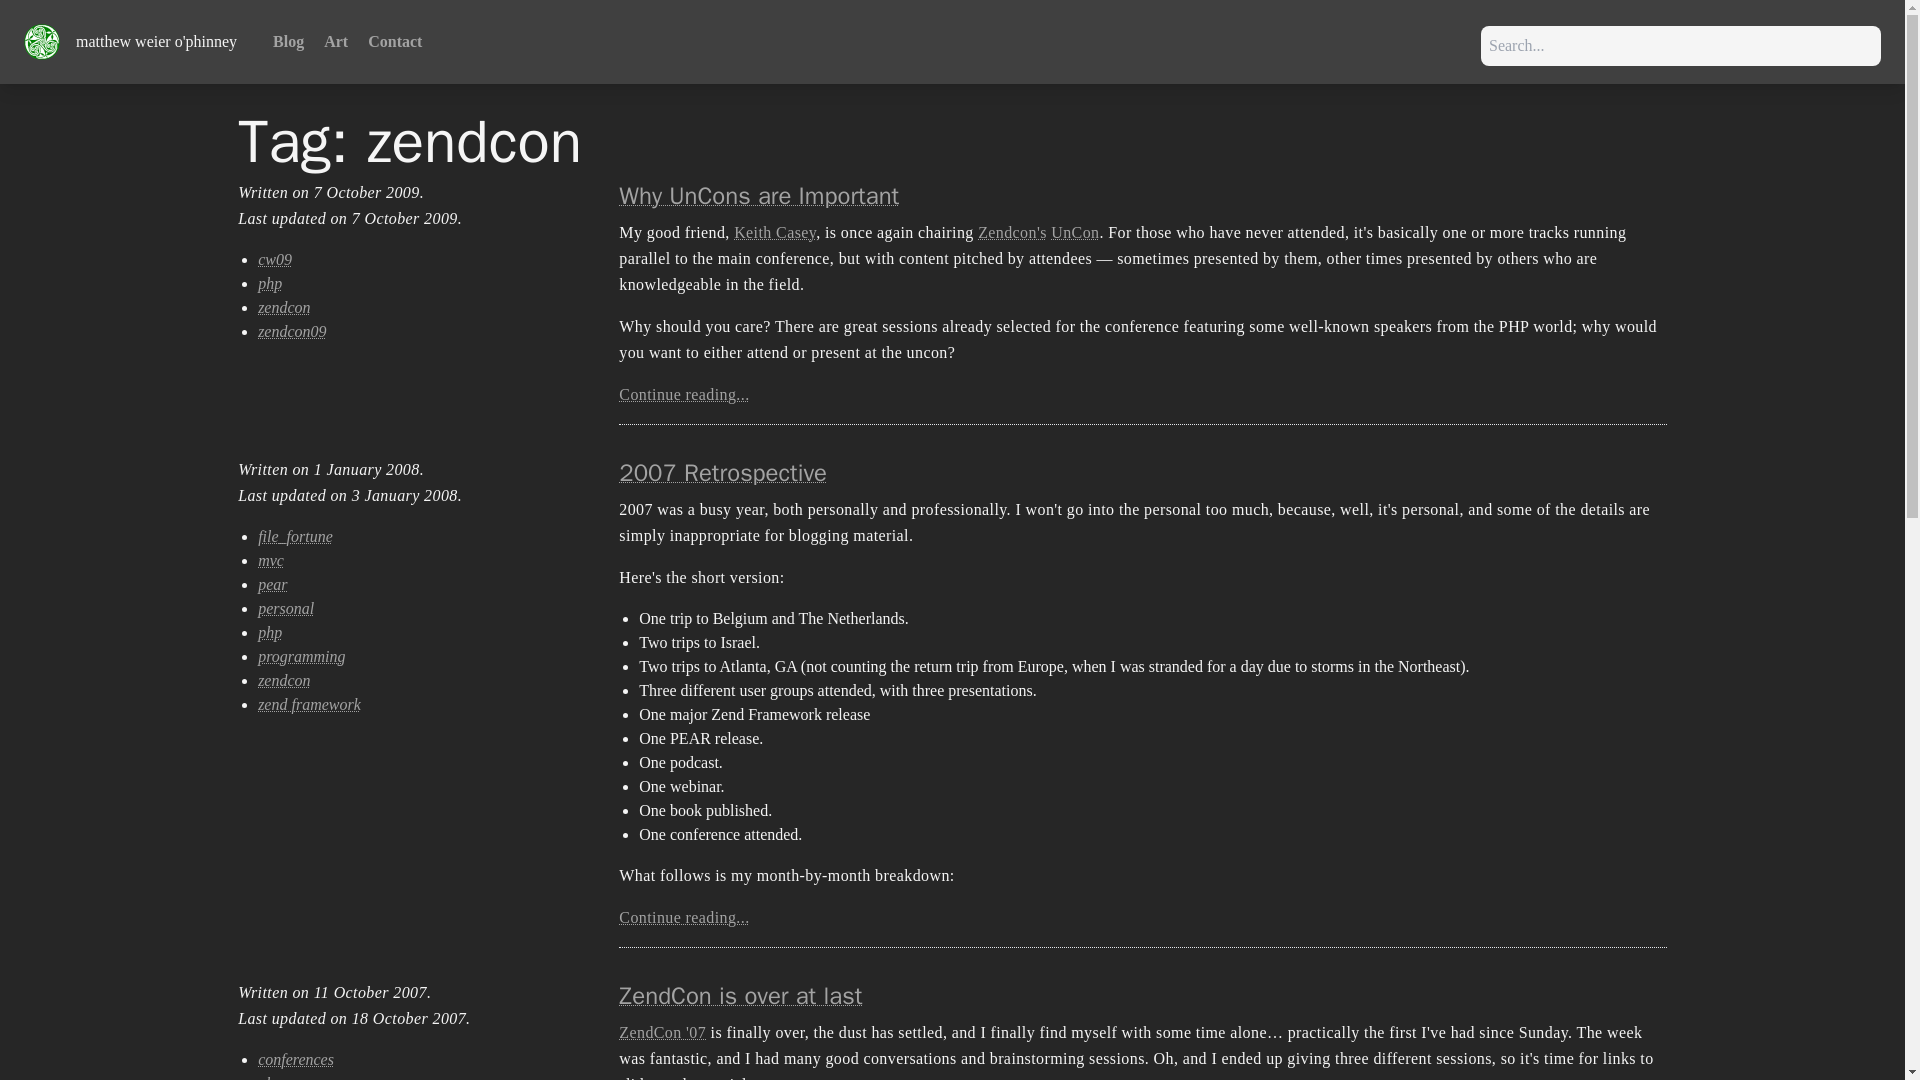  Describe the element at coordinates (272, 584) in the screenshot. I see `pear` at that location.